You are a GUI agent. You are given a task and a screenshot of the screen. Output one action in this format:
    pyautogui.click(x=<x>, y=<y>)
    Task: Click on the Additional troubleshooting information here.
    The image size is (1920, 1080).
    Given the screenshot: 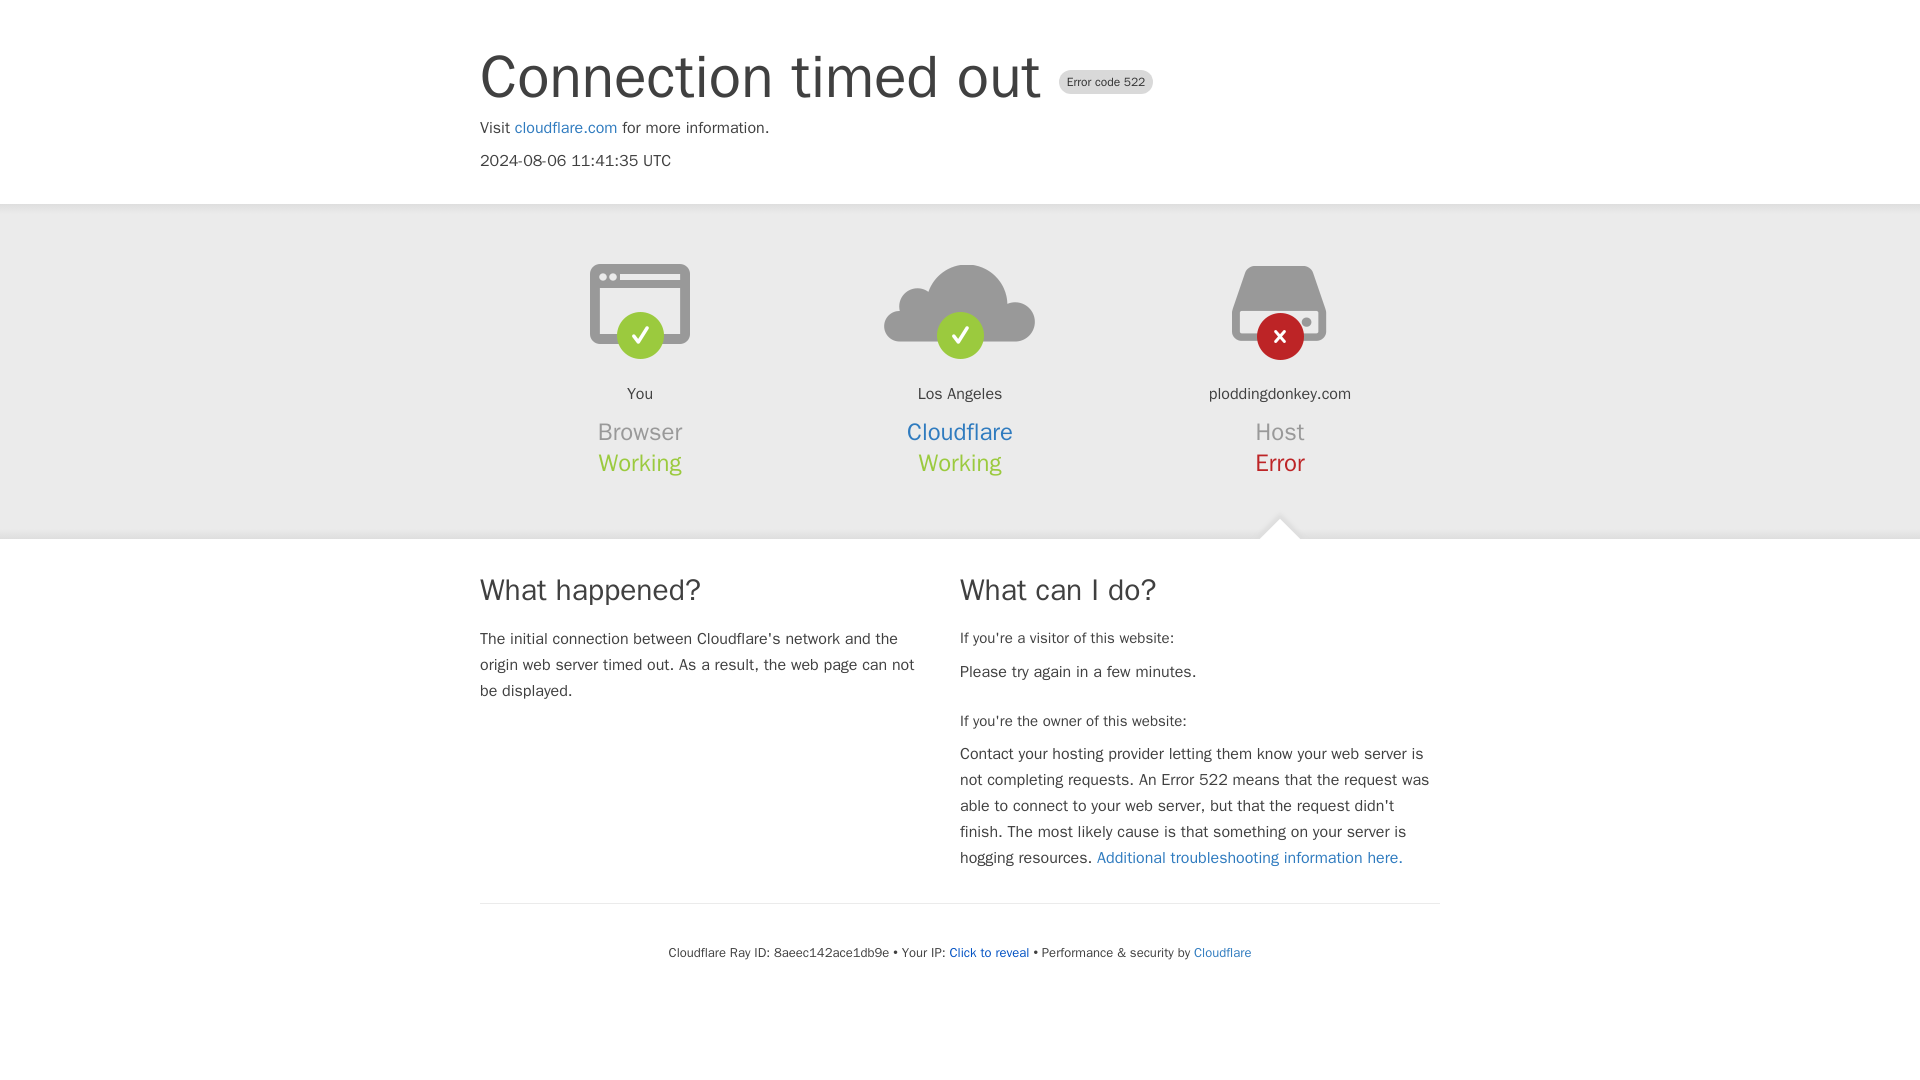 What is the action you would take?
    pyautogui.click(x=1250, y=858)
    